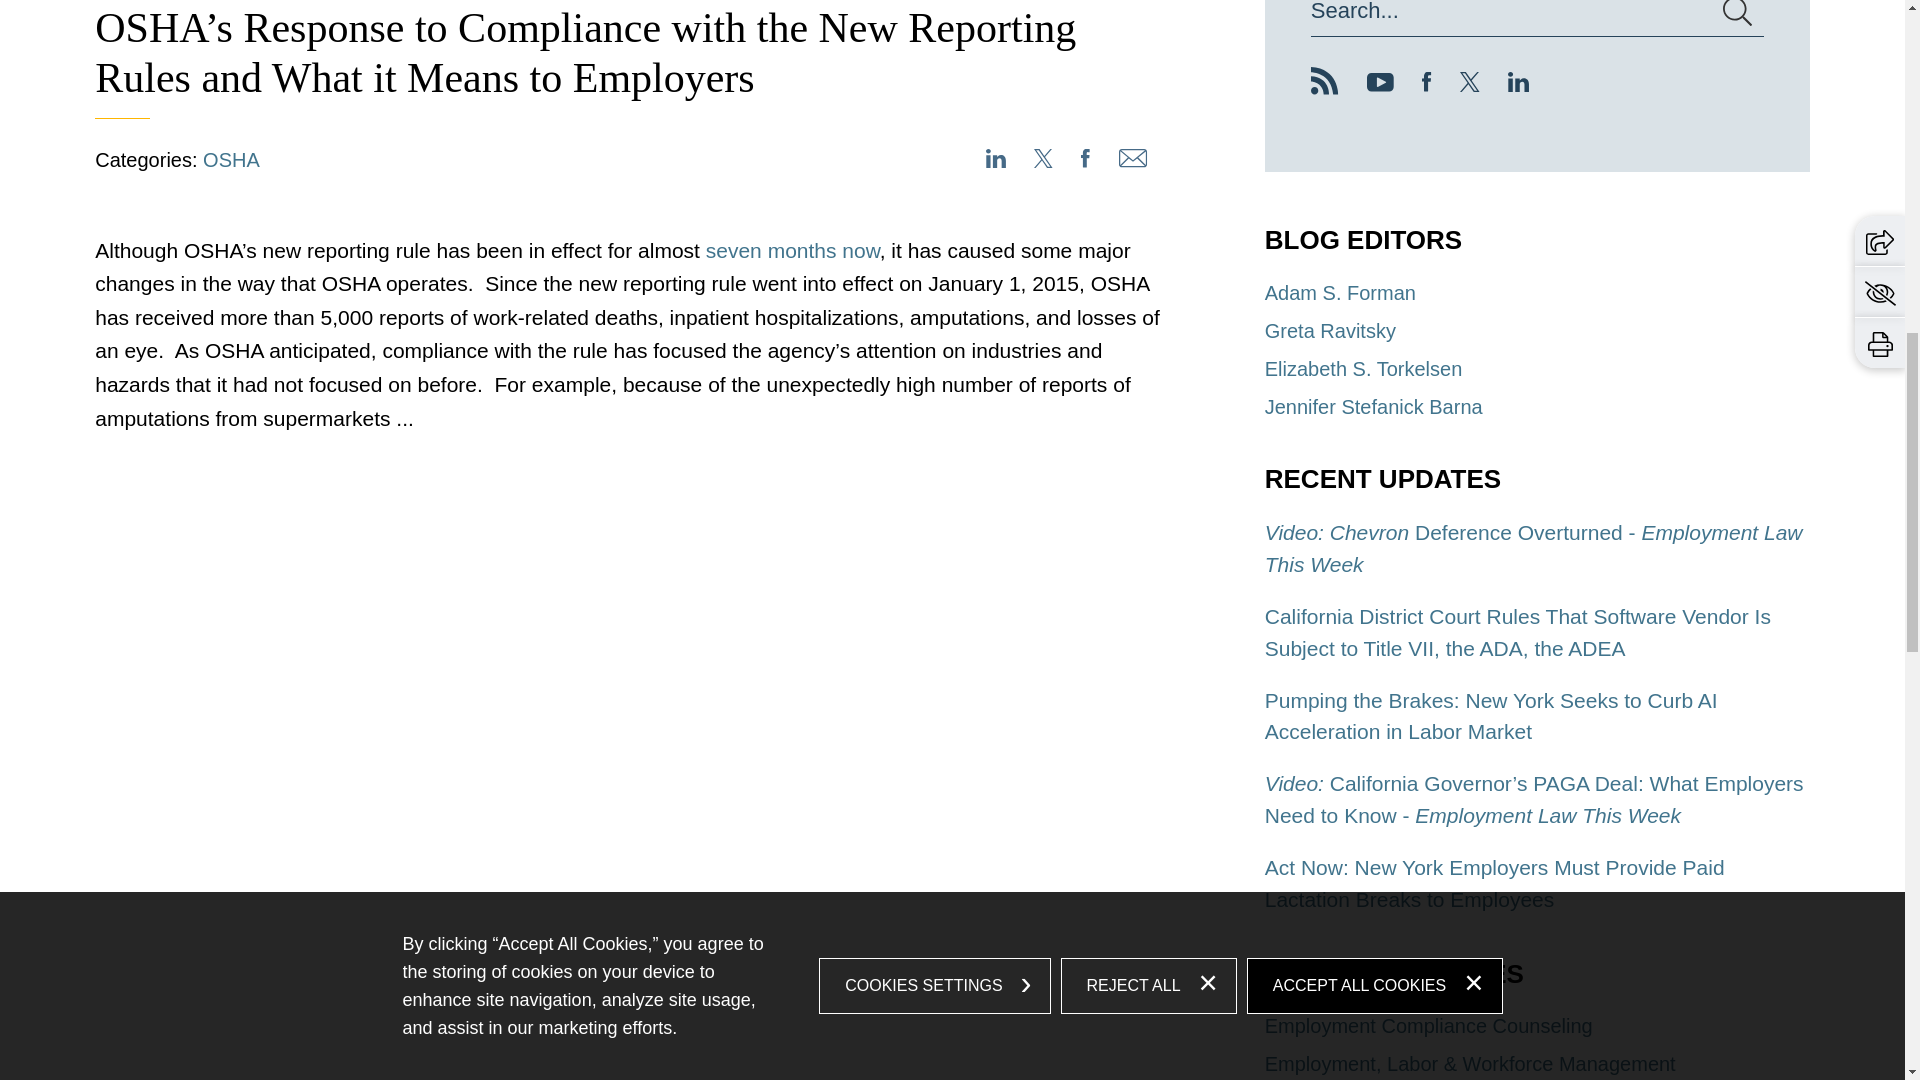  I want to click on seven months now, so click(792, 250).